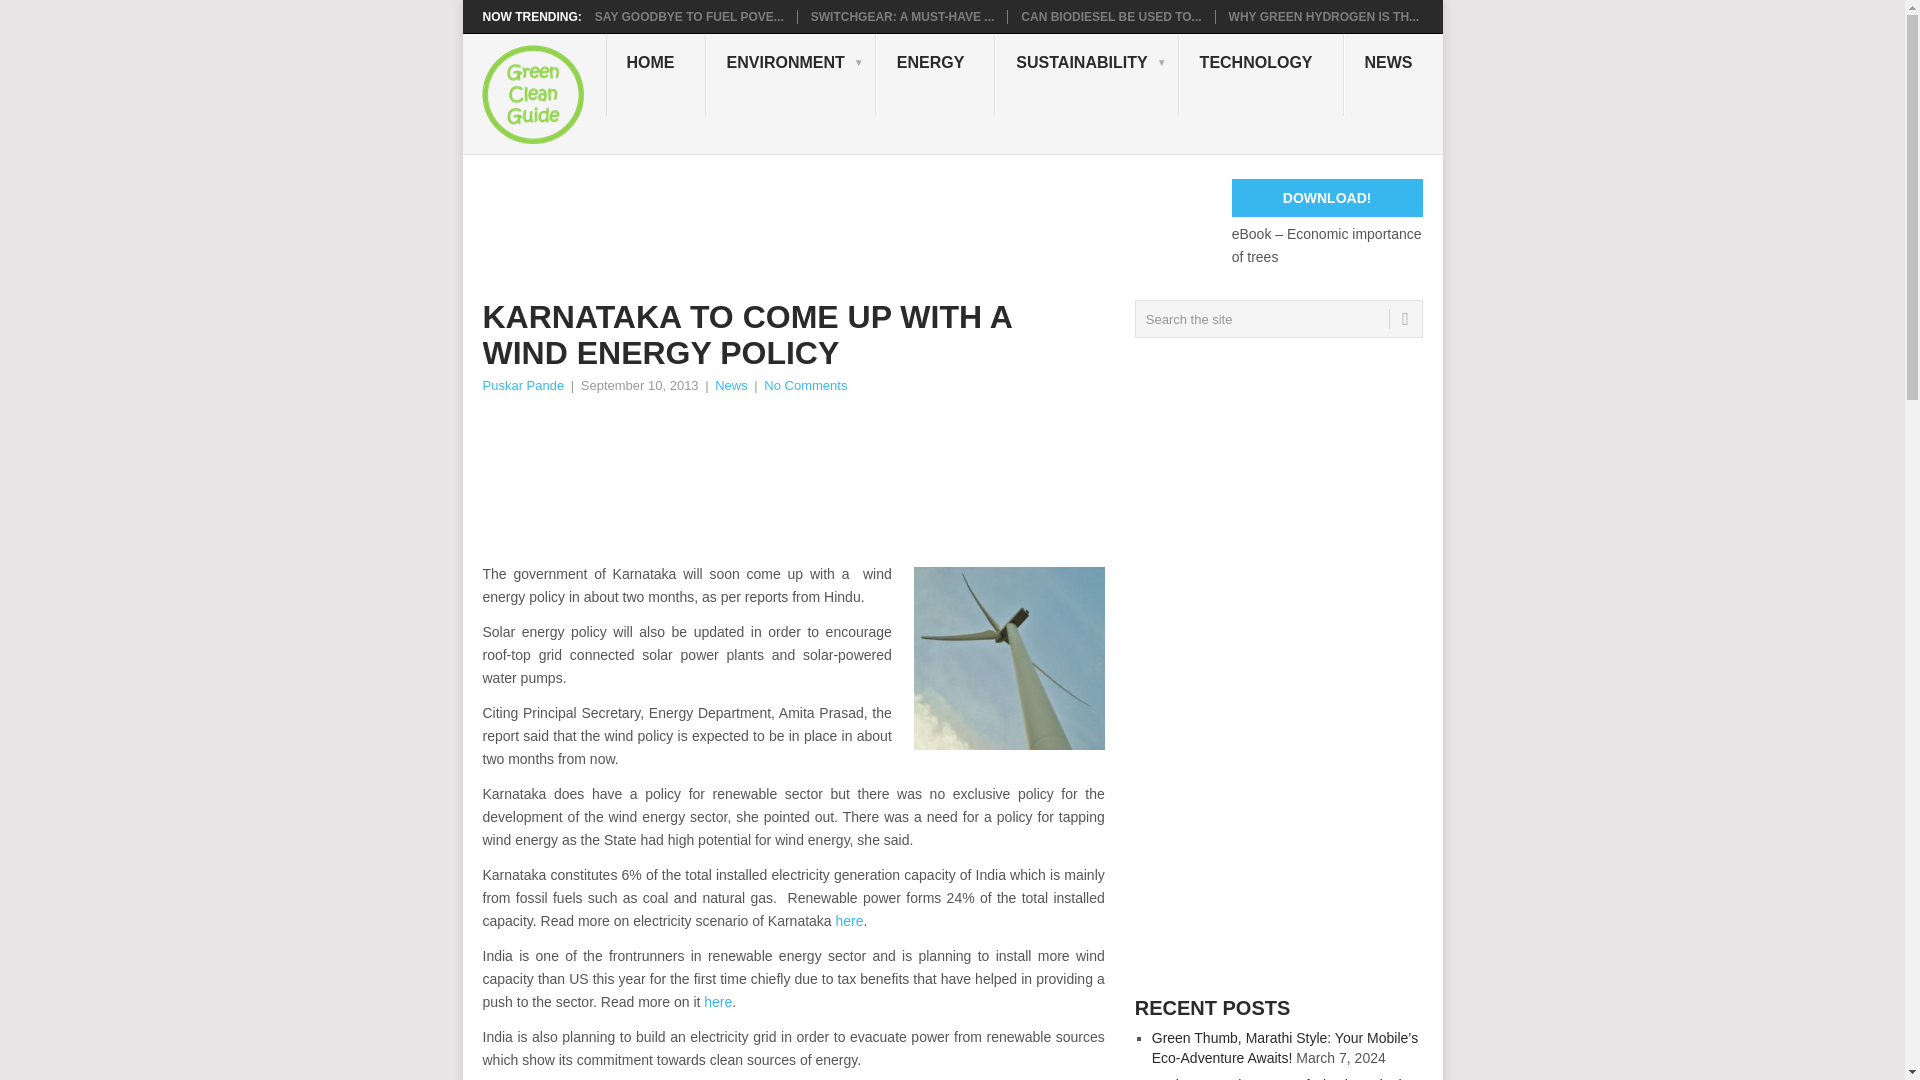 The image size is (1920, 1080). I want to click on here, so click(850, 920).